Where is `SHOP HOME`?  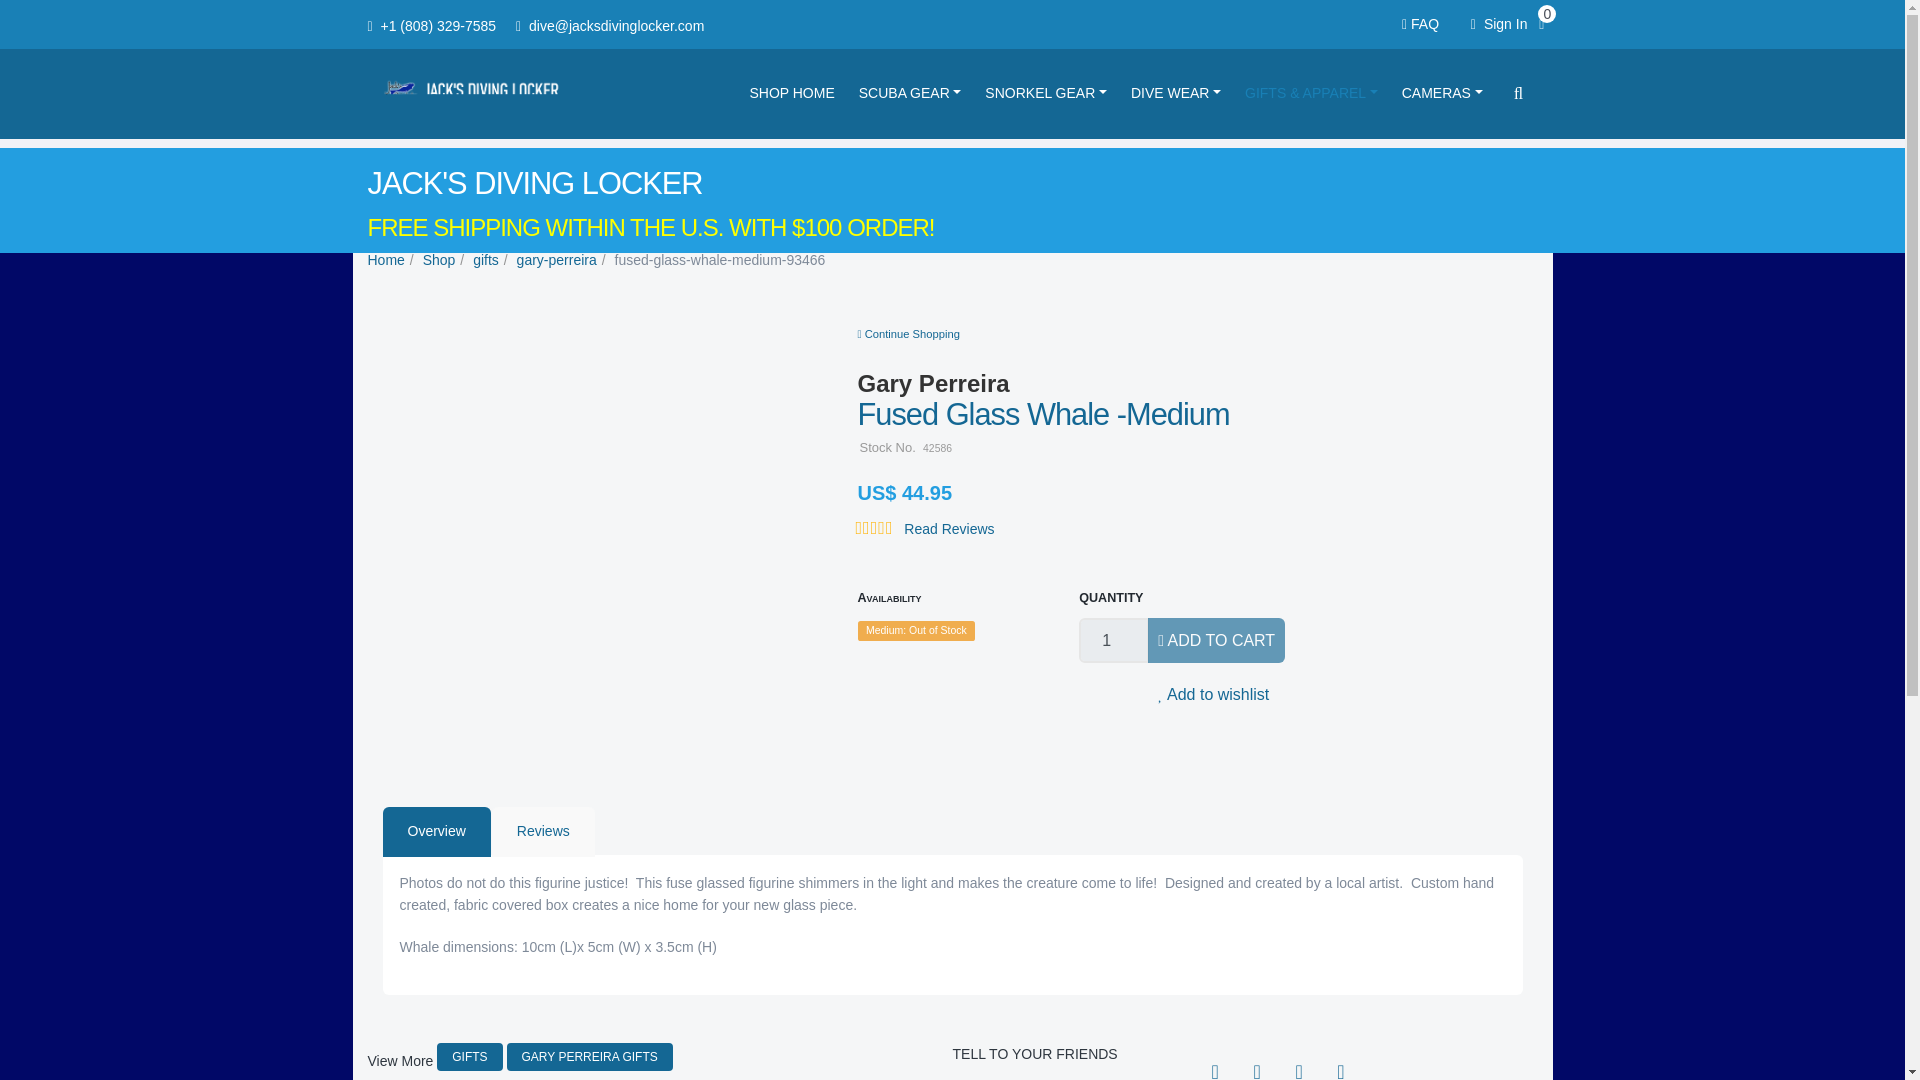
SHOP HOME is located at coordinates (796, 94).